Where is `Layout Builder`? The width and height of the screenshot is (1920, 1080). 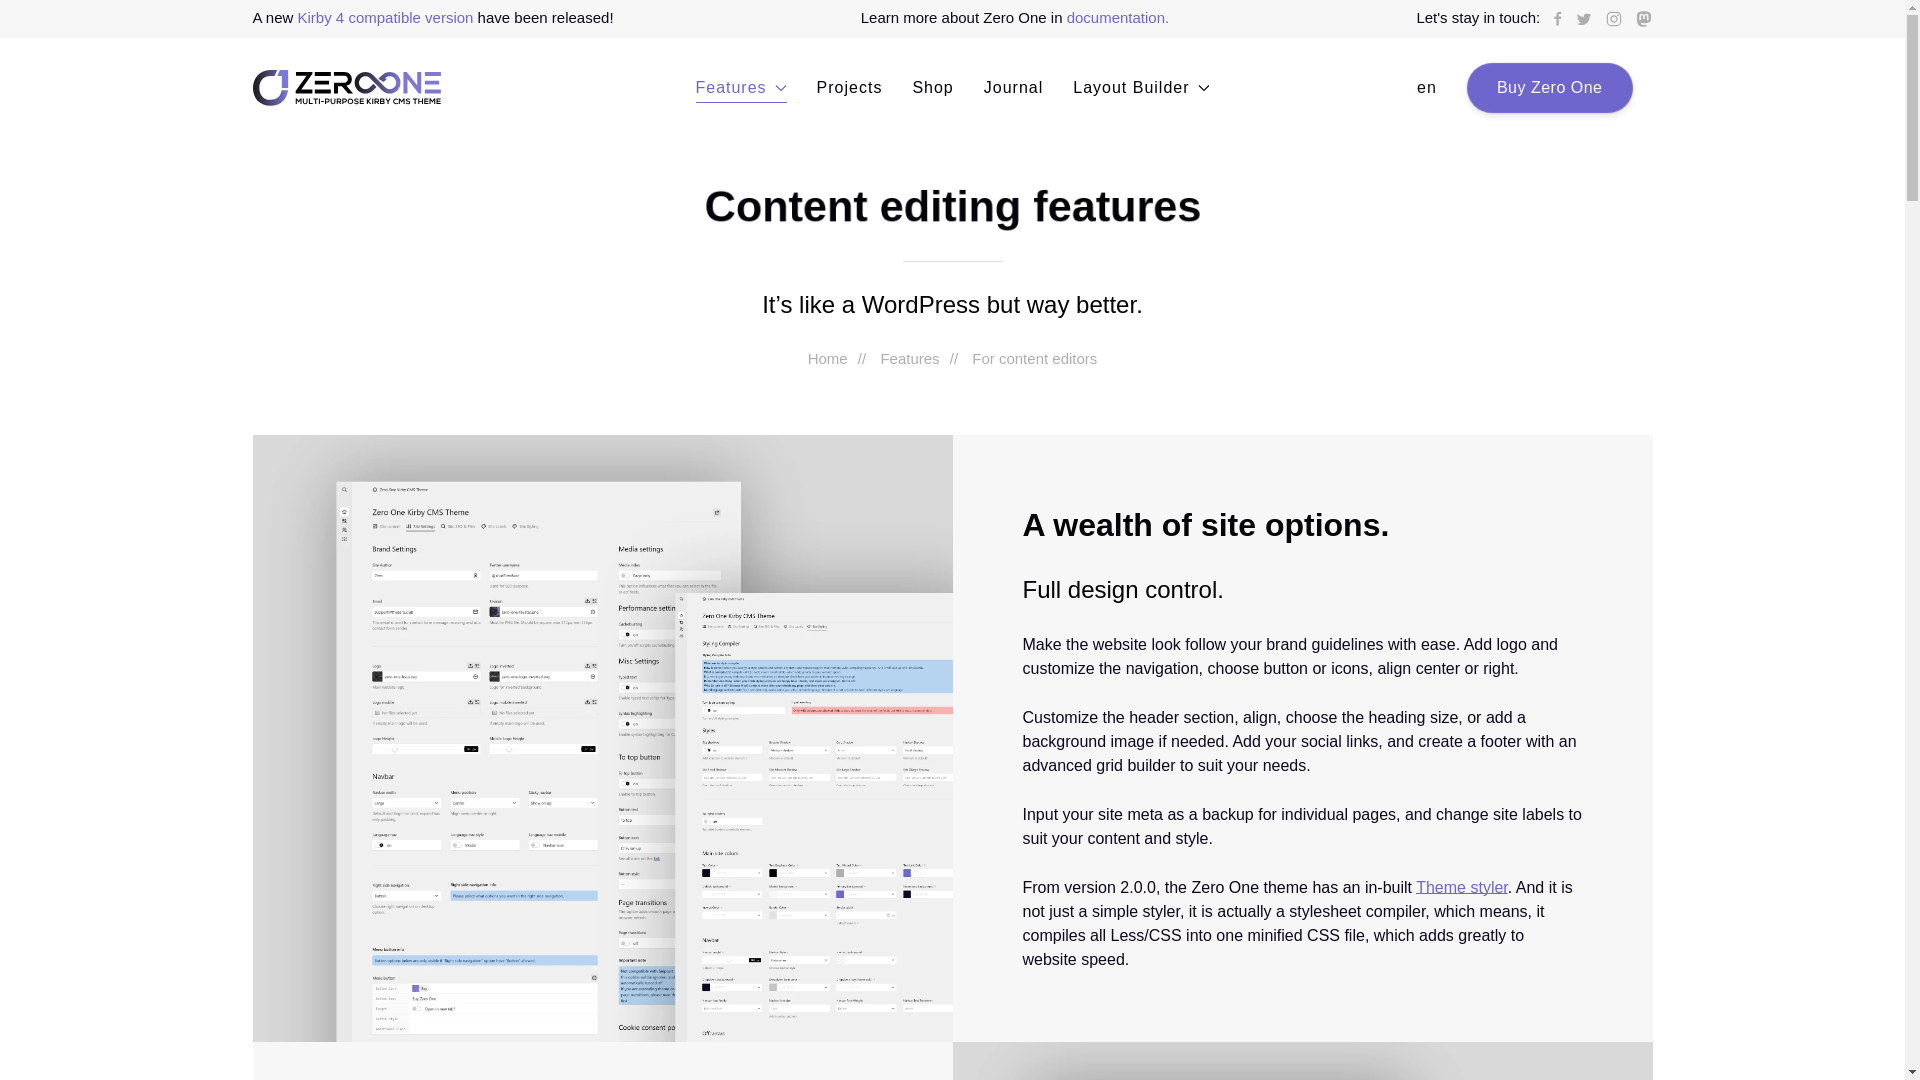
Layout Builder is located at coordinates (1140, 88).